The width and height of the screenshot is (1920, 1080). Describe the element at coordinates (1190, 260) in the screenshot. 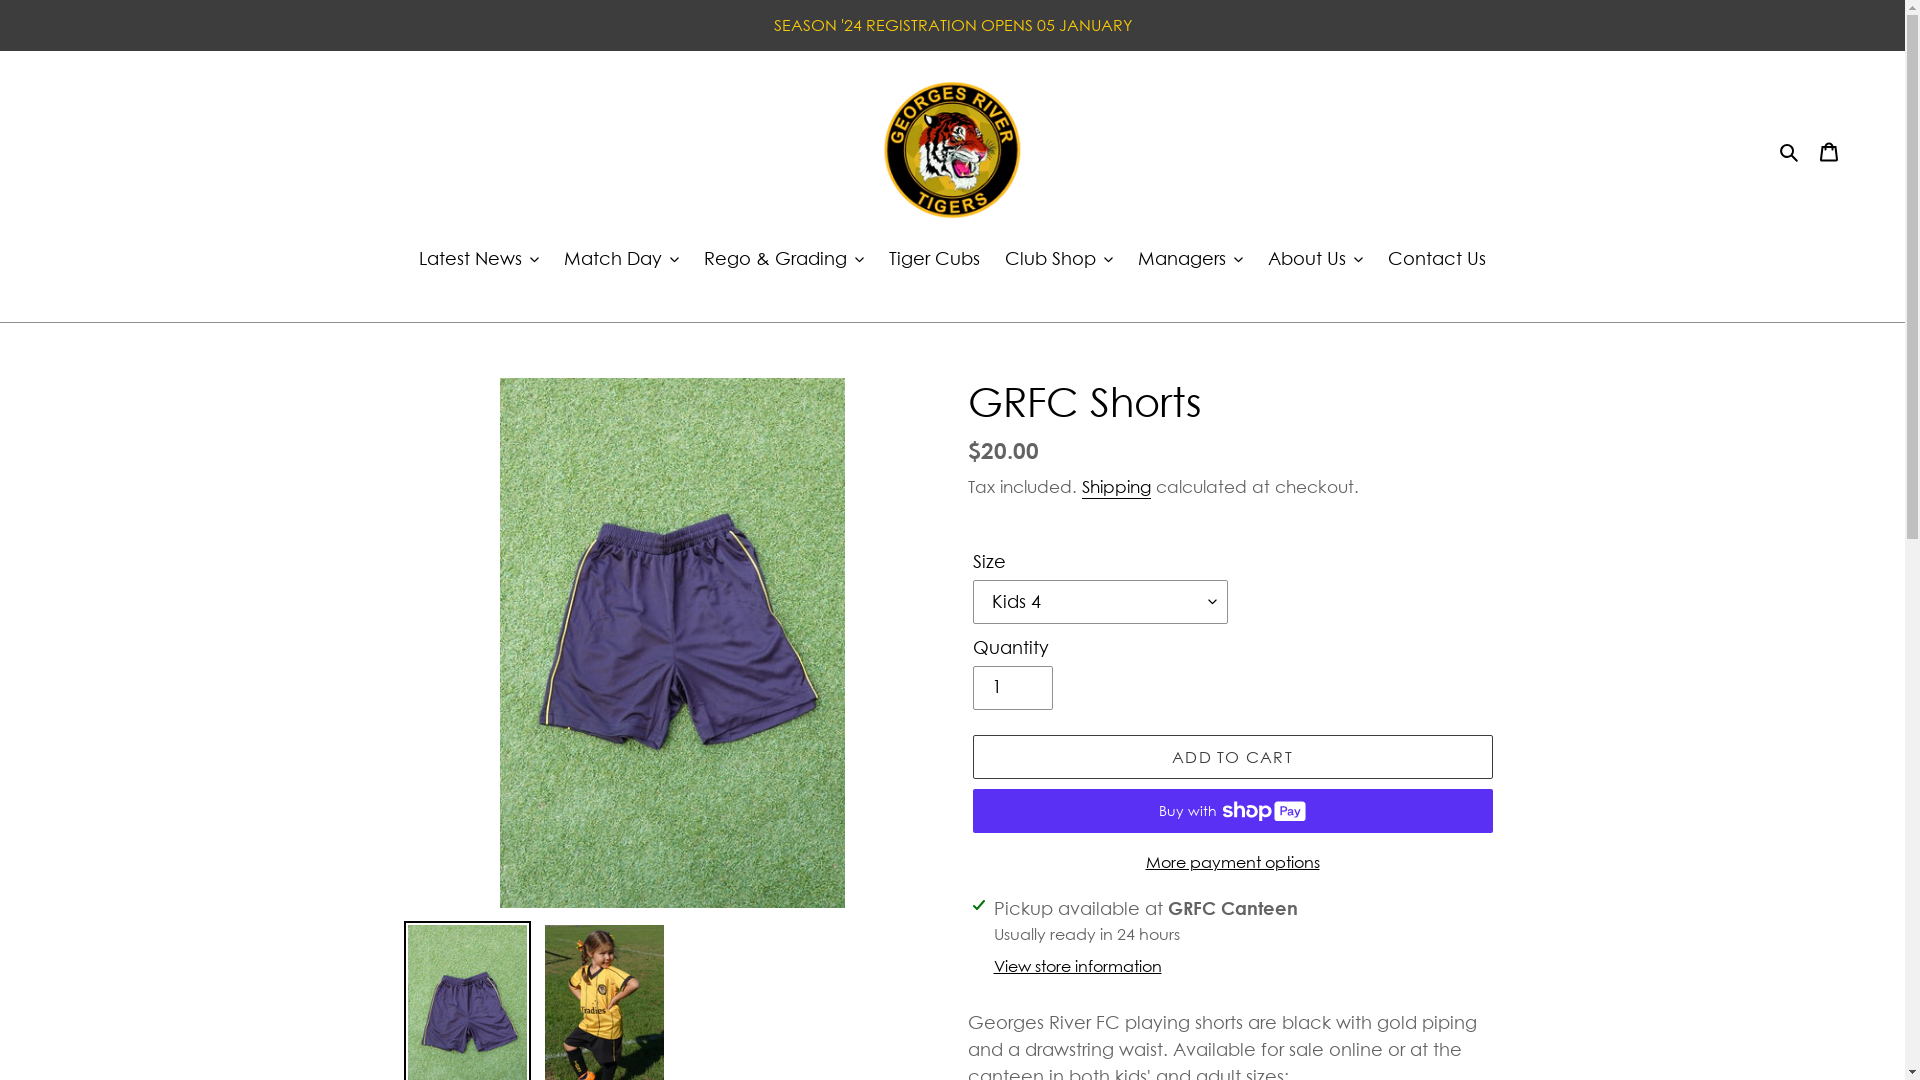

I see `Managers` at that location.